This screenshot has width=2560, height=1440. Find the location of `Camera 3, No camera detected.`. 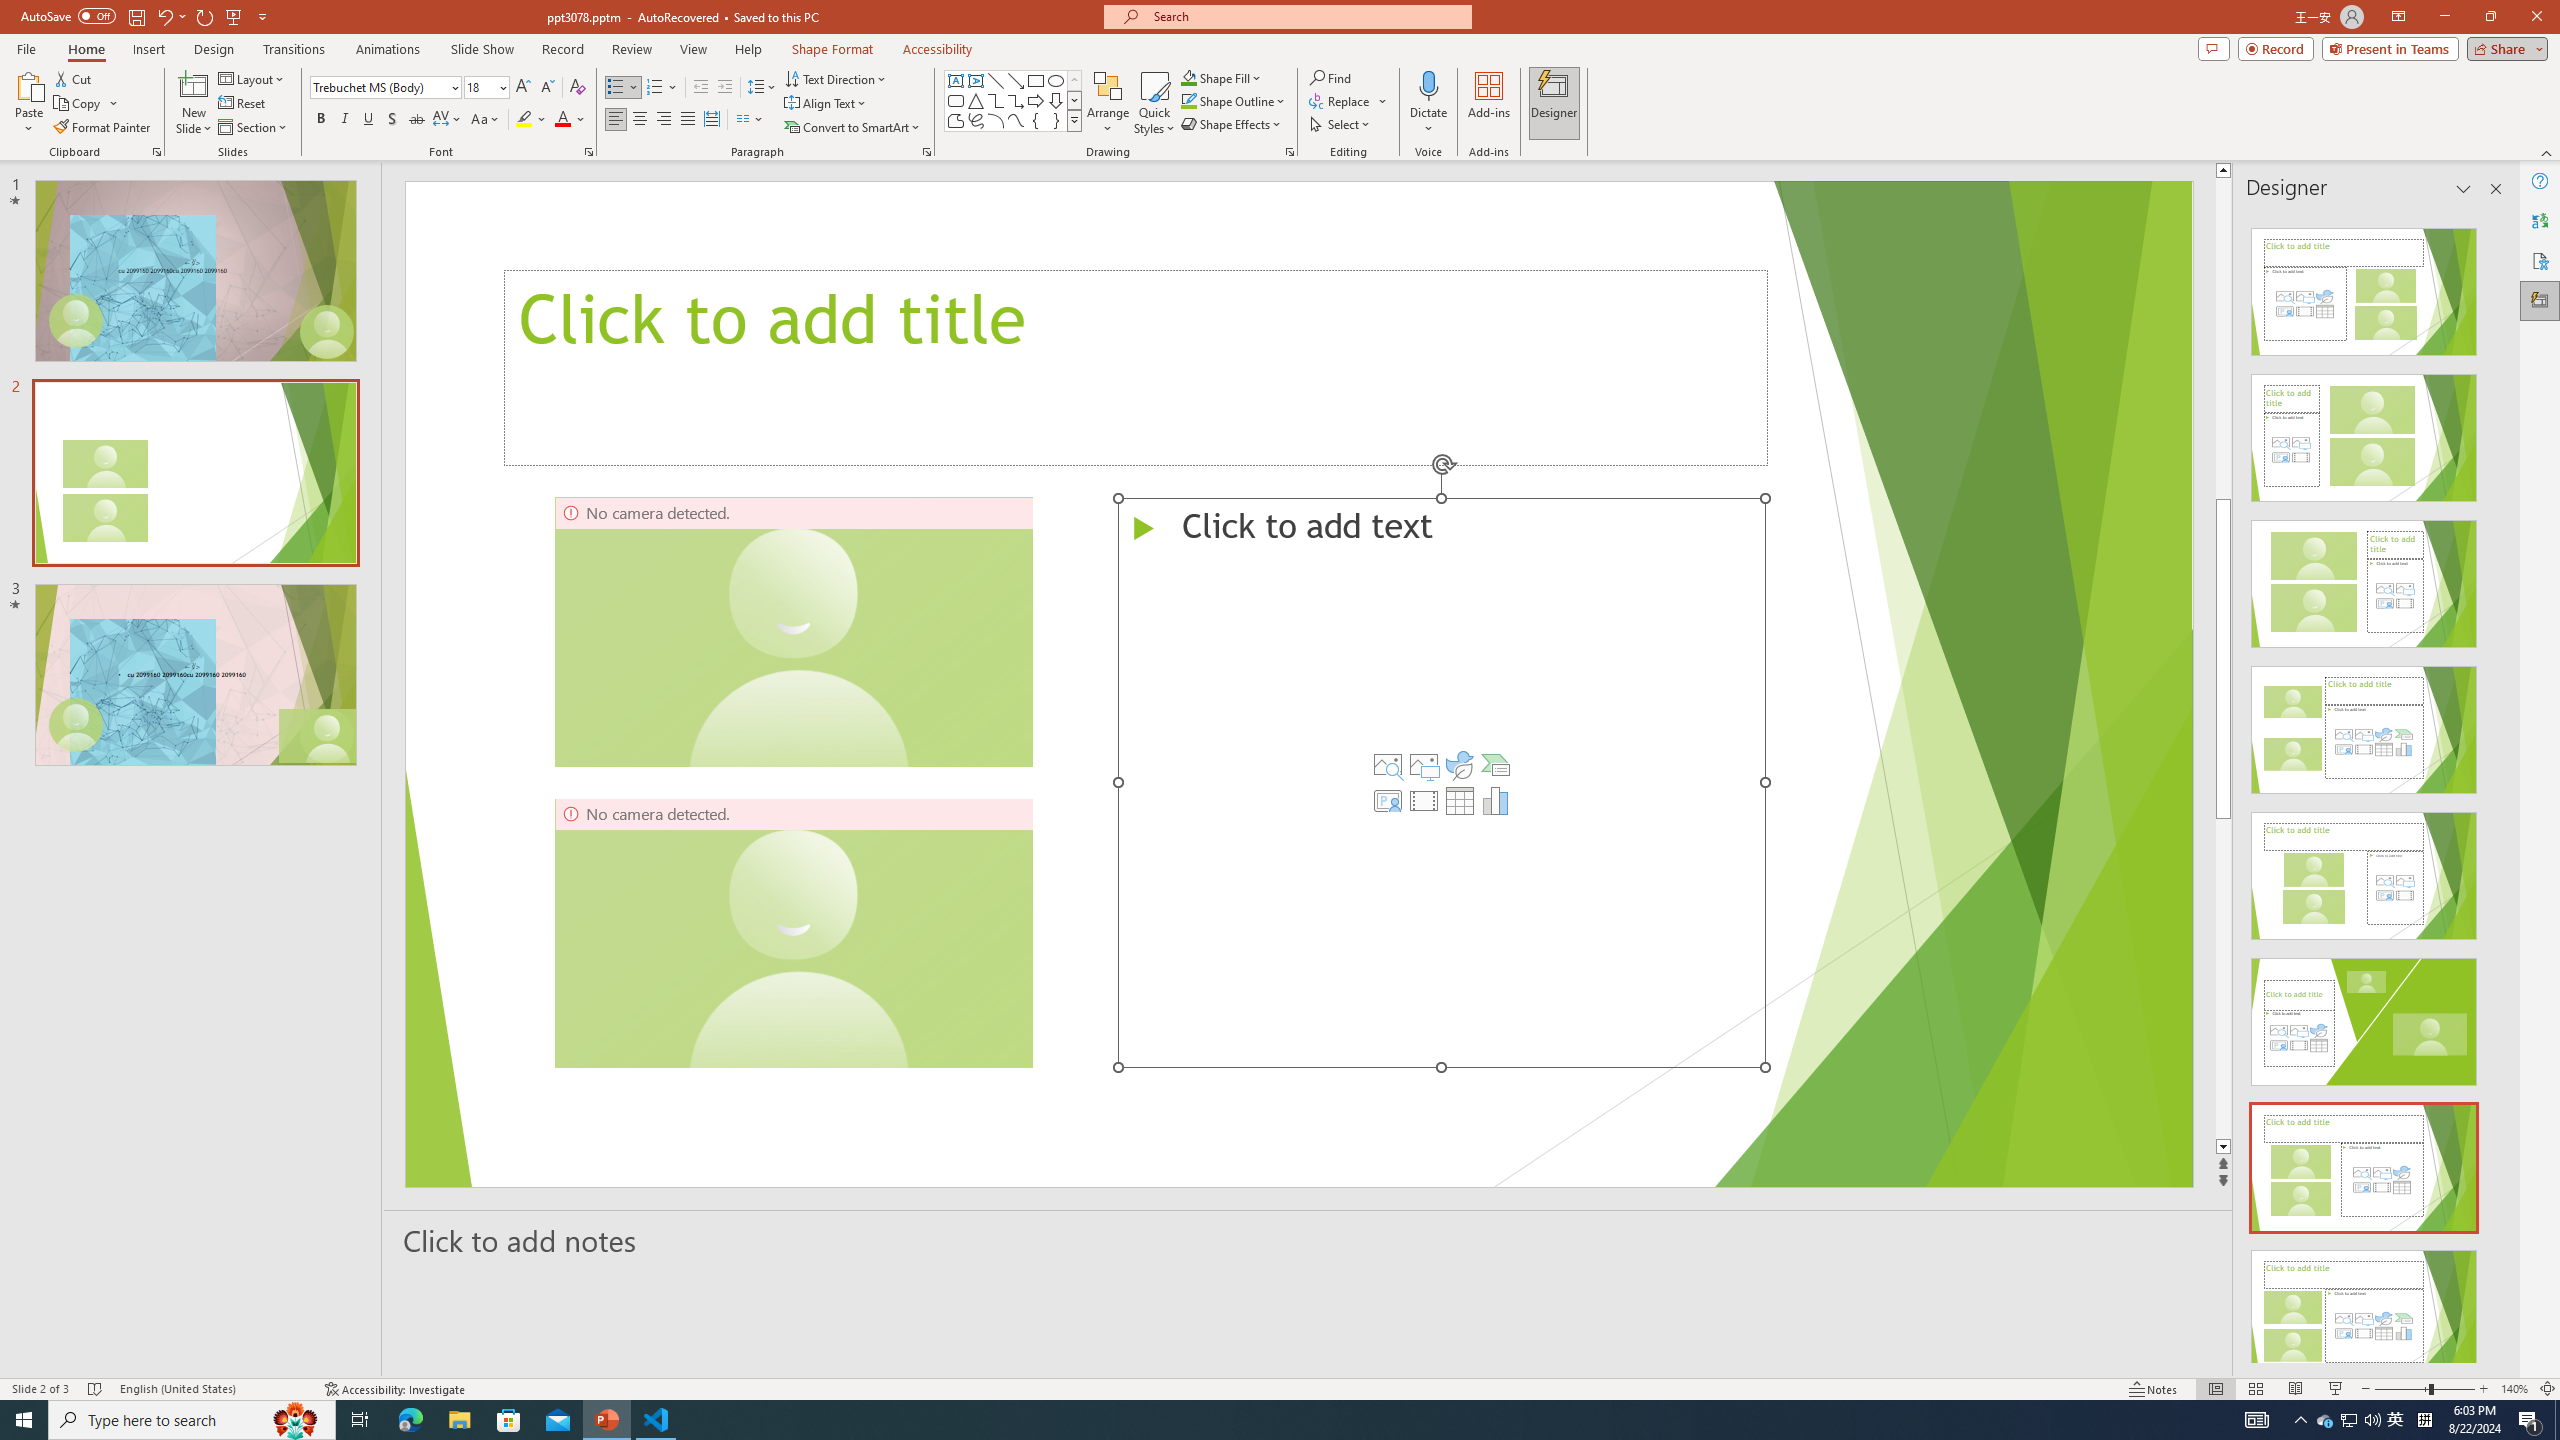

Camera 3, No camera detected. is located at coordinates (1474, 932).